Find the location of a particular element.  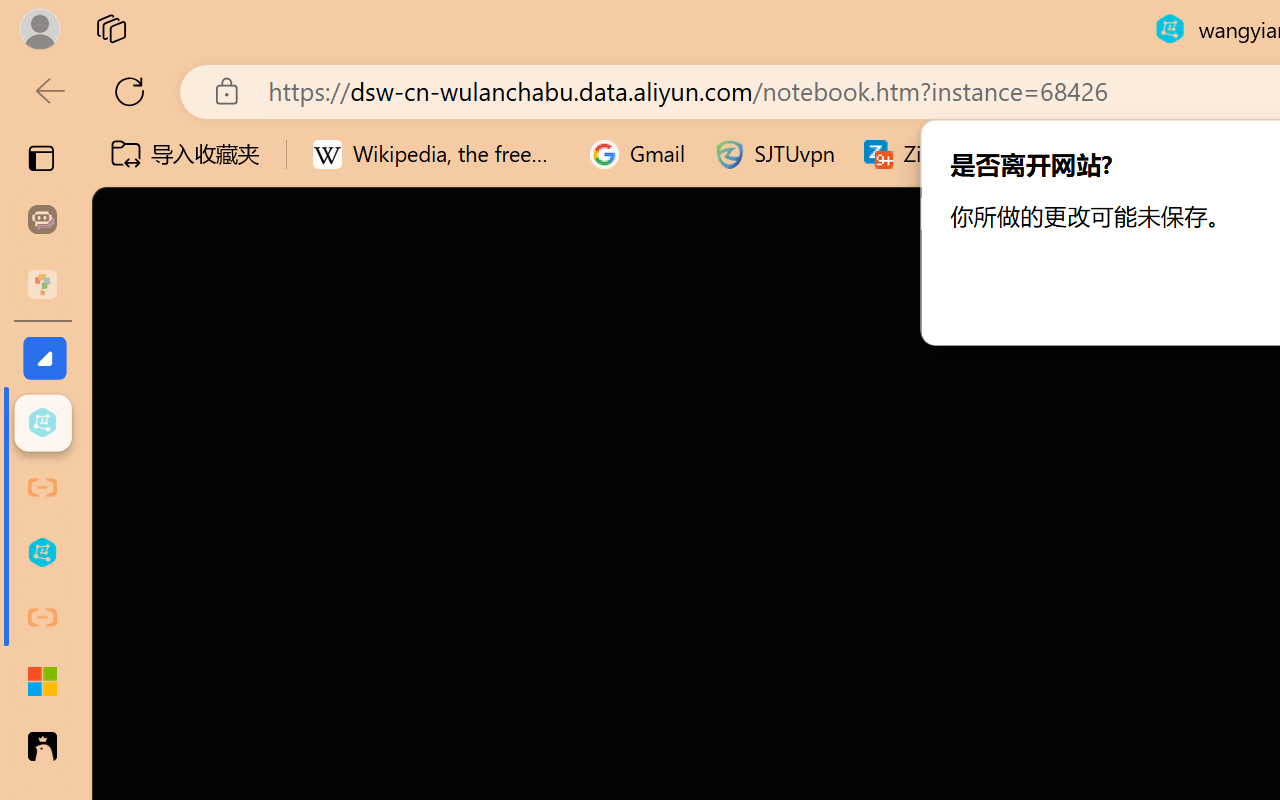

Float In is located at coordinates (441, 111).